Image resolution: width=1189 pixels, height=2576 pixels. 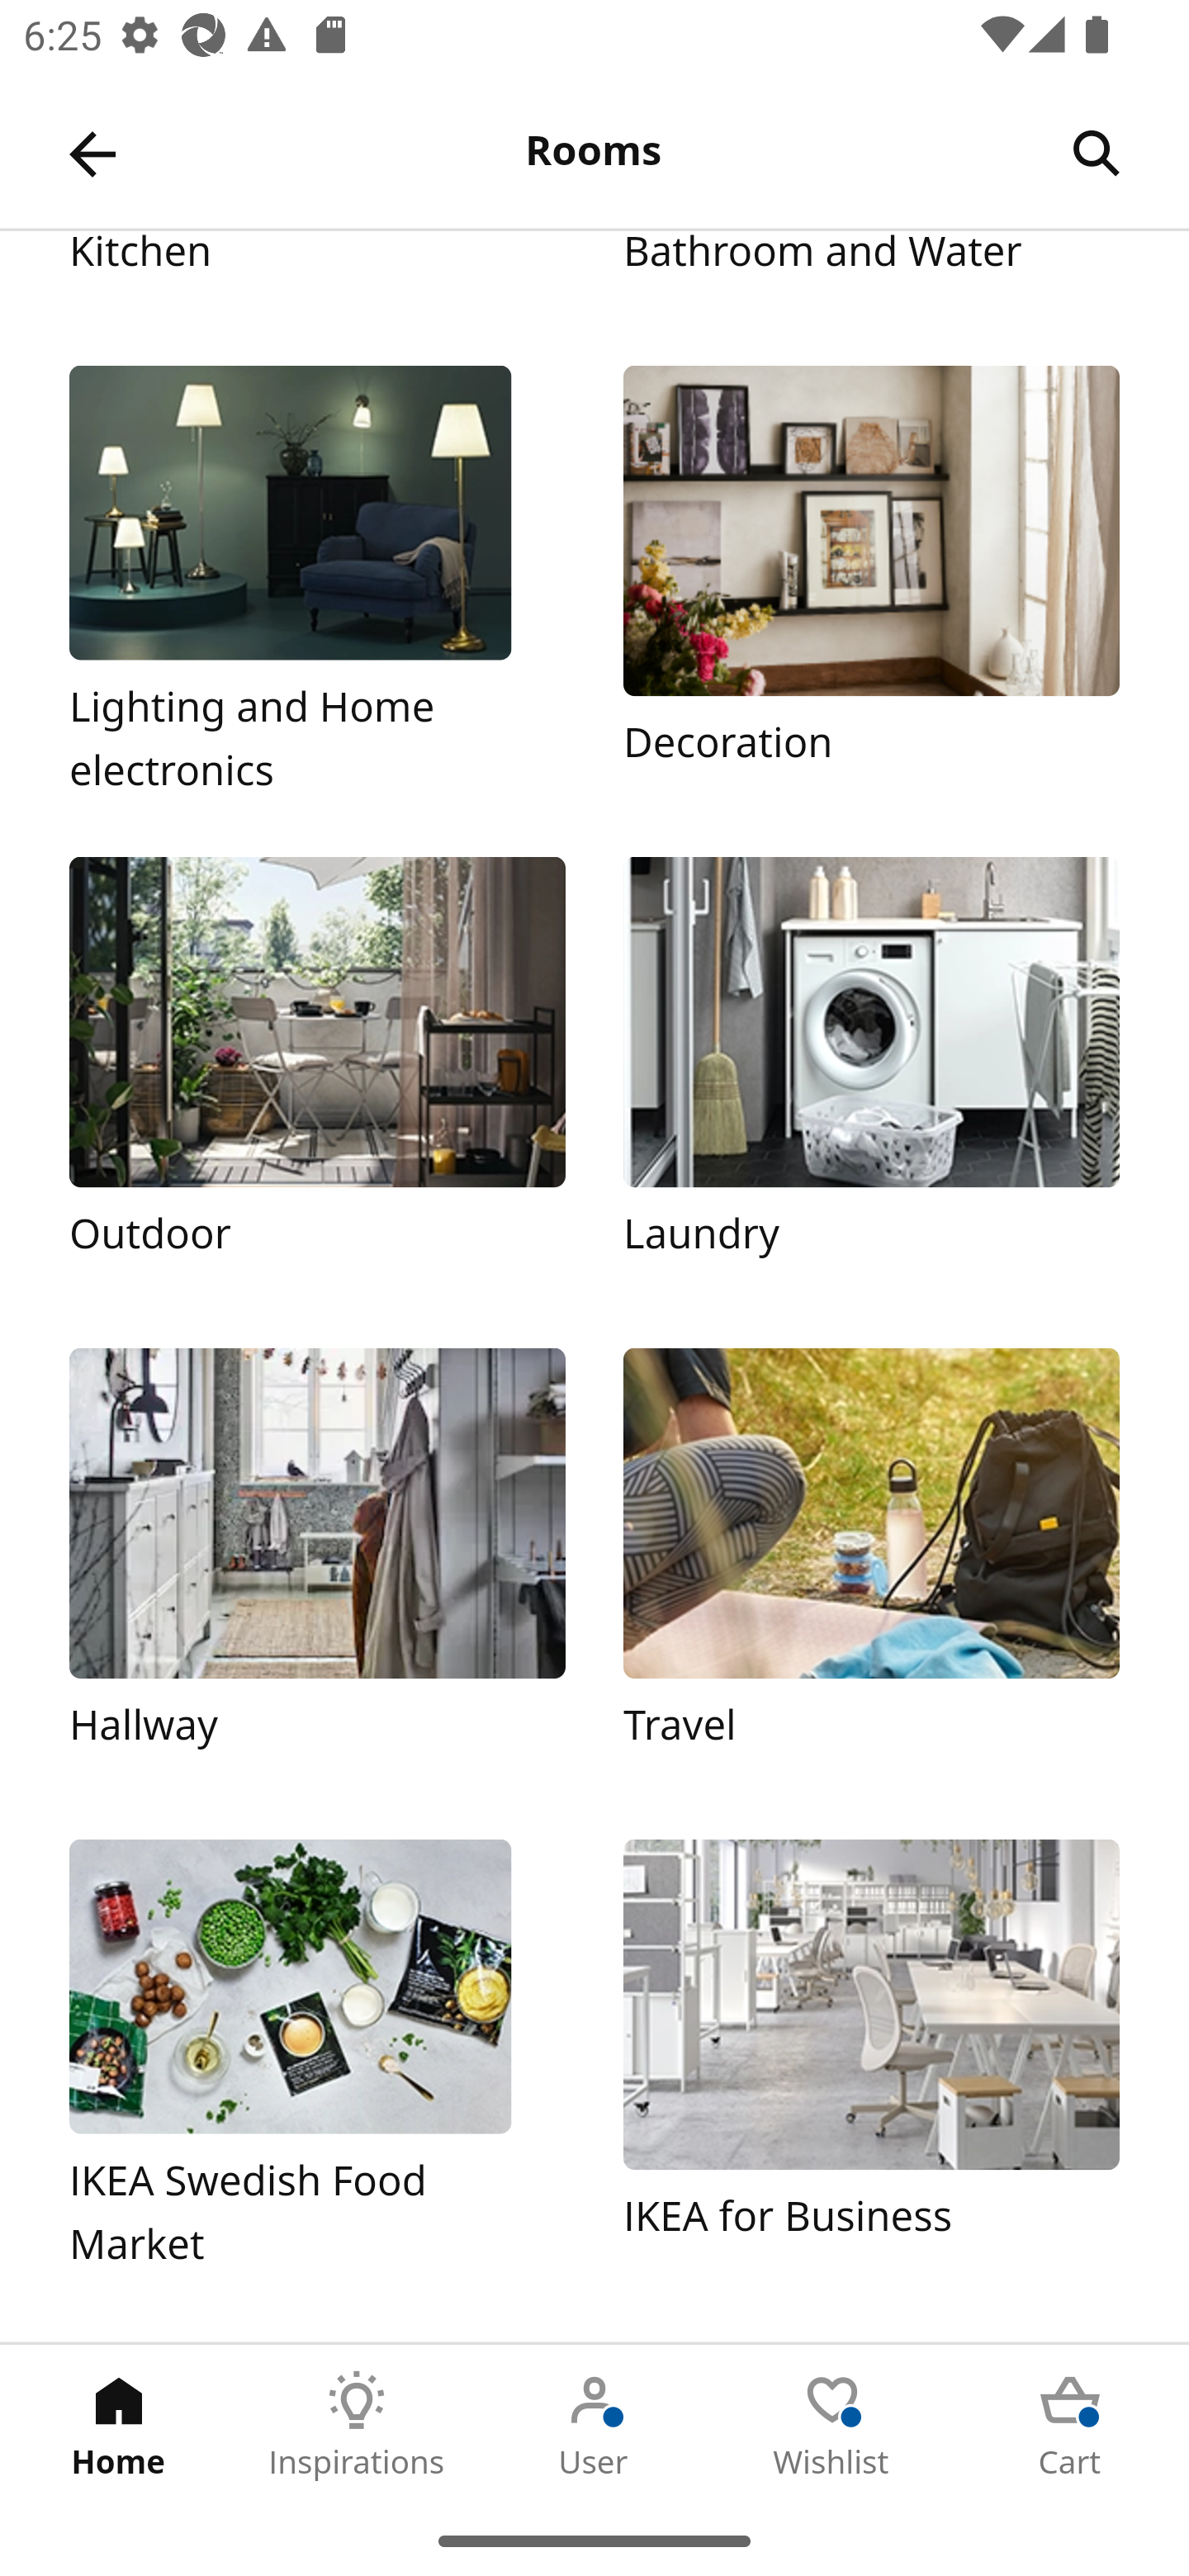 What do you see at coordinates (871, 1073) in the screenshot?
I see `Laundry` at bounding box center [871, 1073].